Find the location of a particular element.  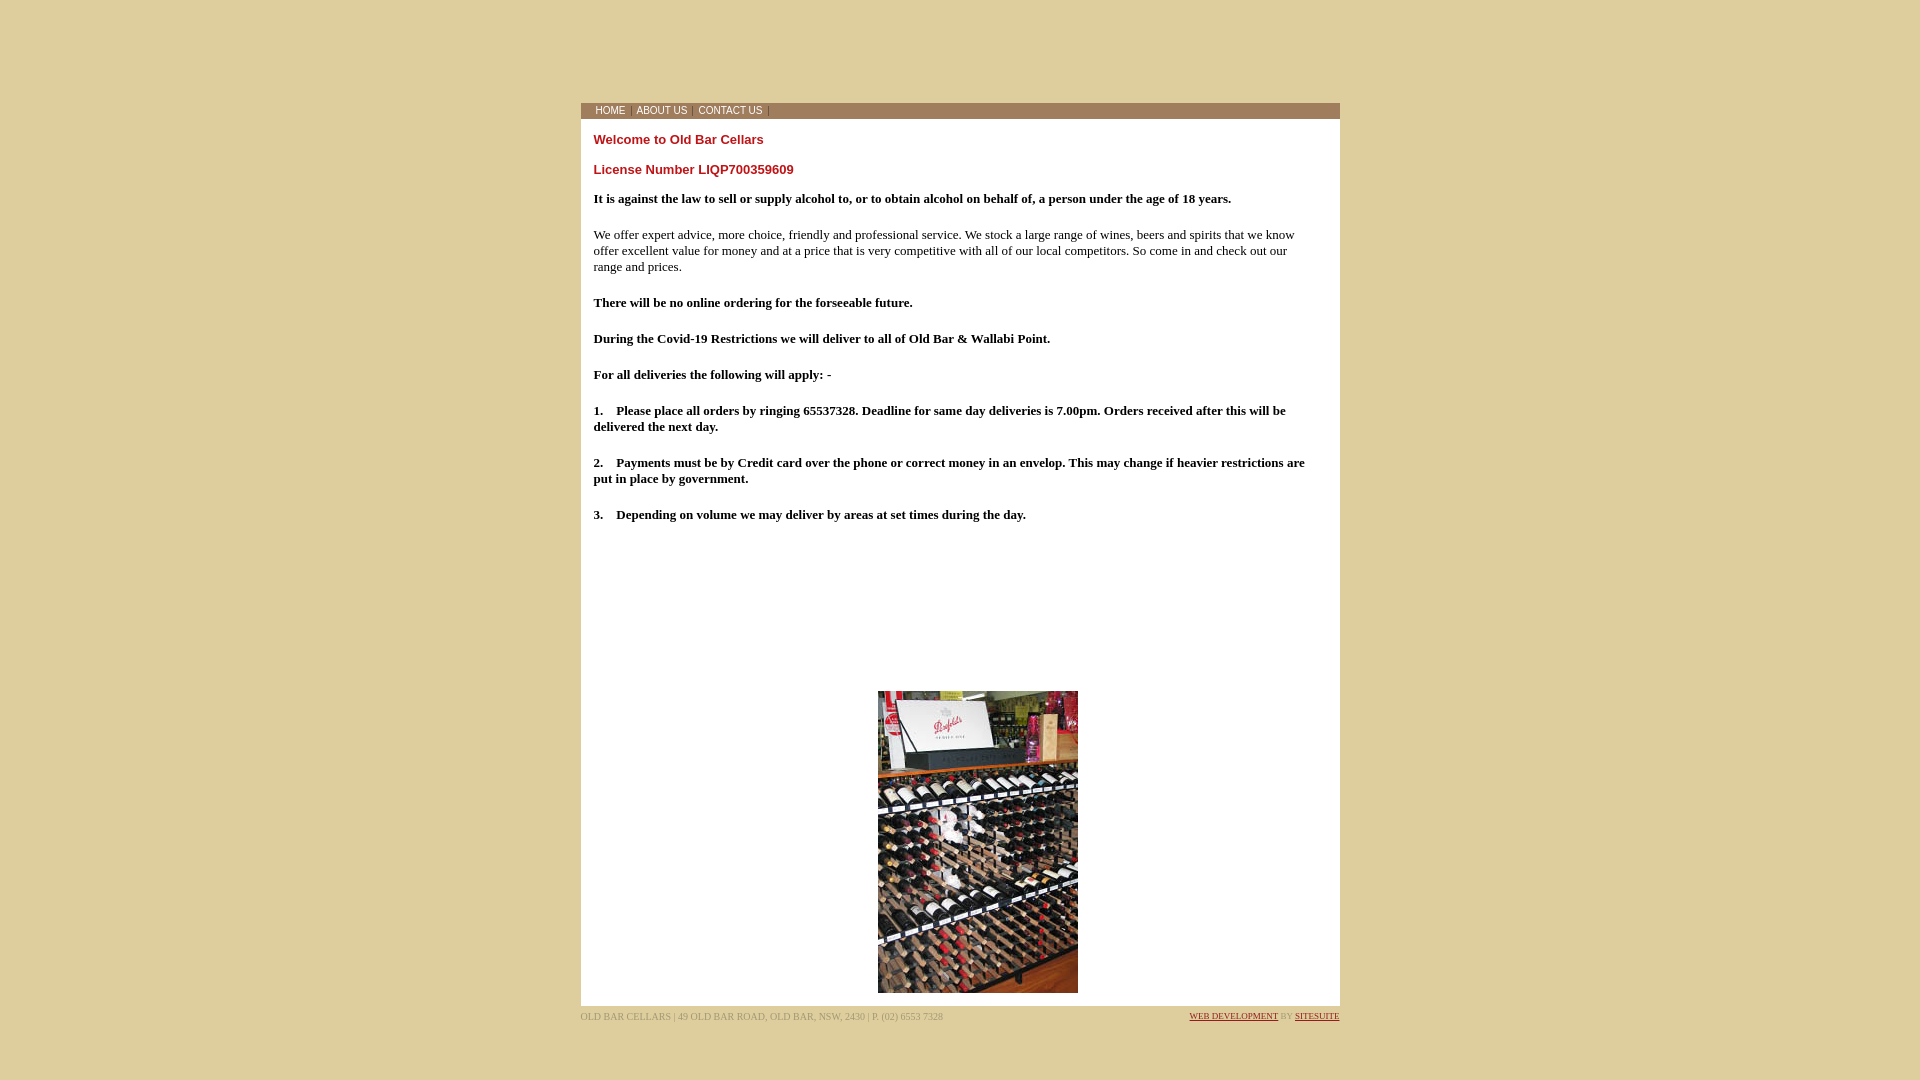

SITESUITE is located at coordinates (1318, 1016).